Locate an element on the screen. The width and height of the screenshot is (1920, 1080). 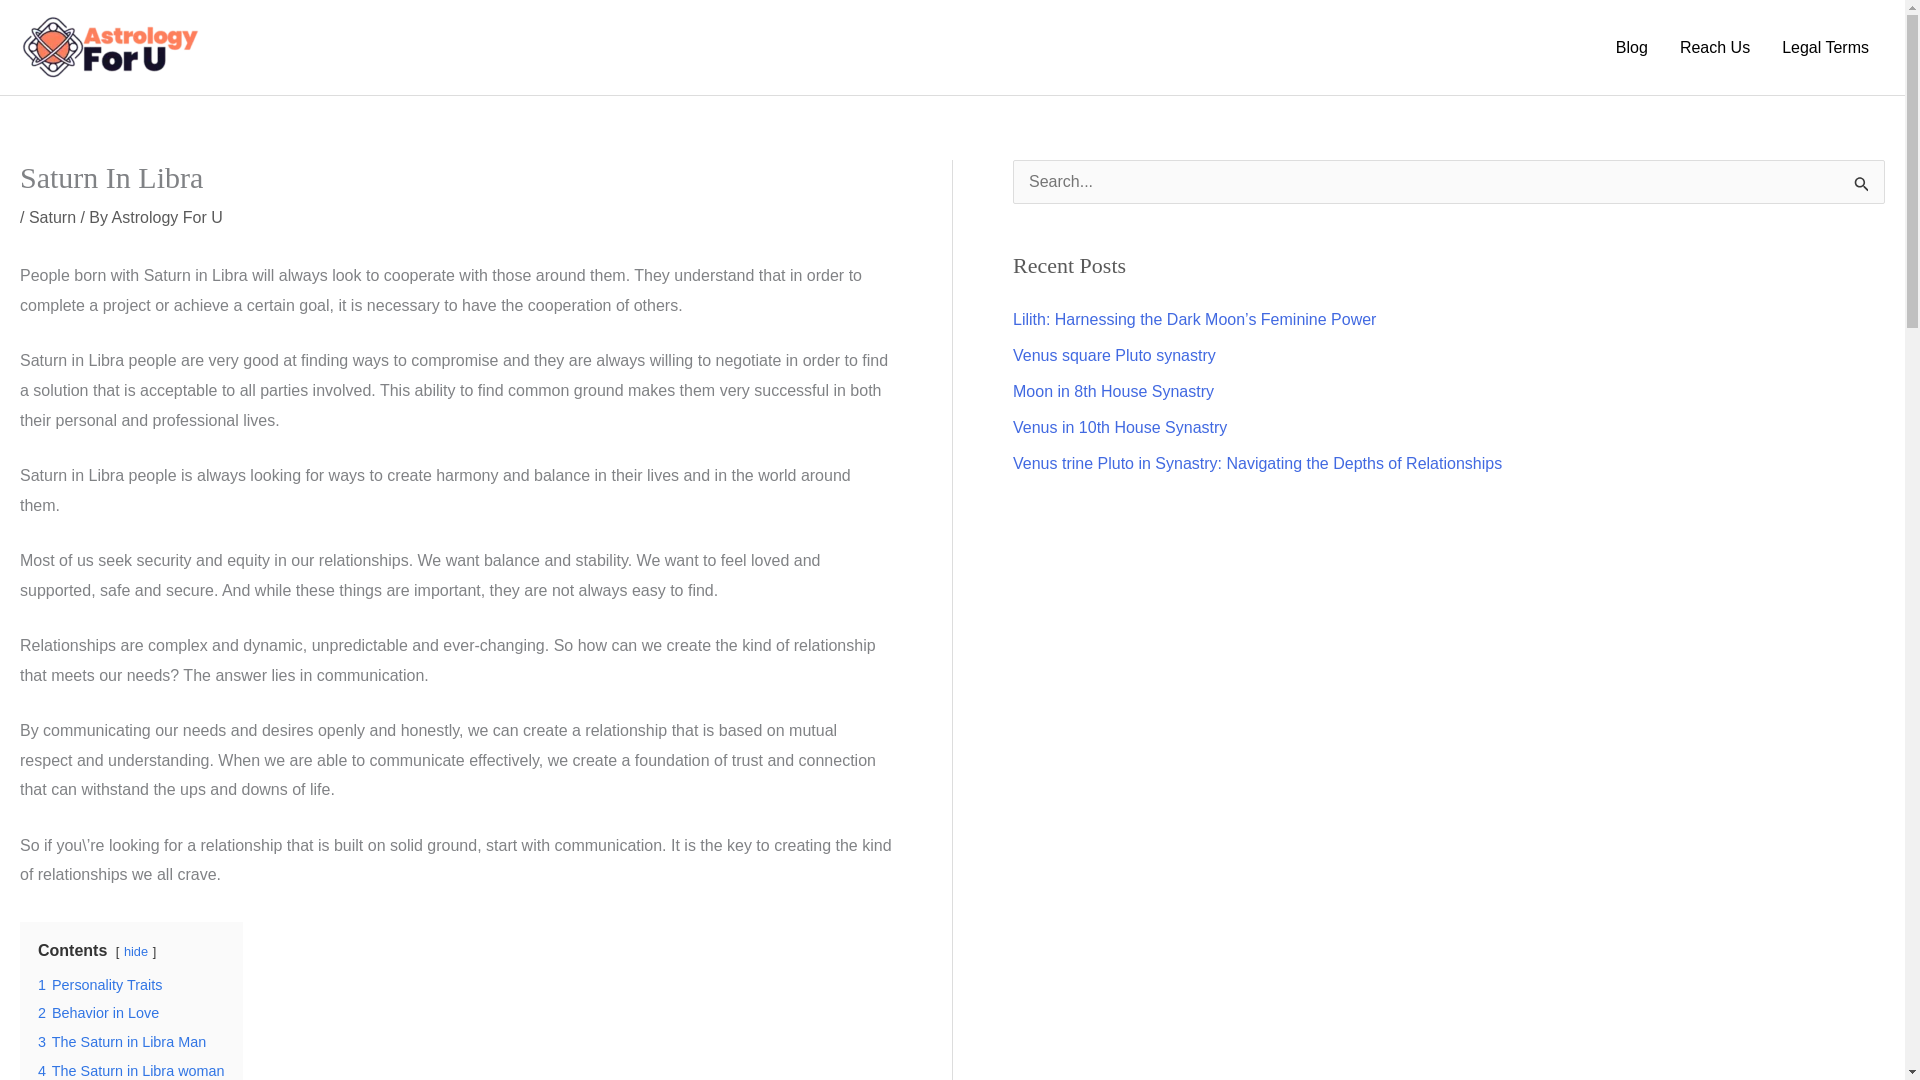
Saturn is located at coordinates (52, 217).